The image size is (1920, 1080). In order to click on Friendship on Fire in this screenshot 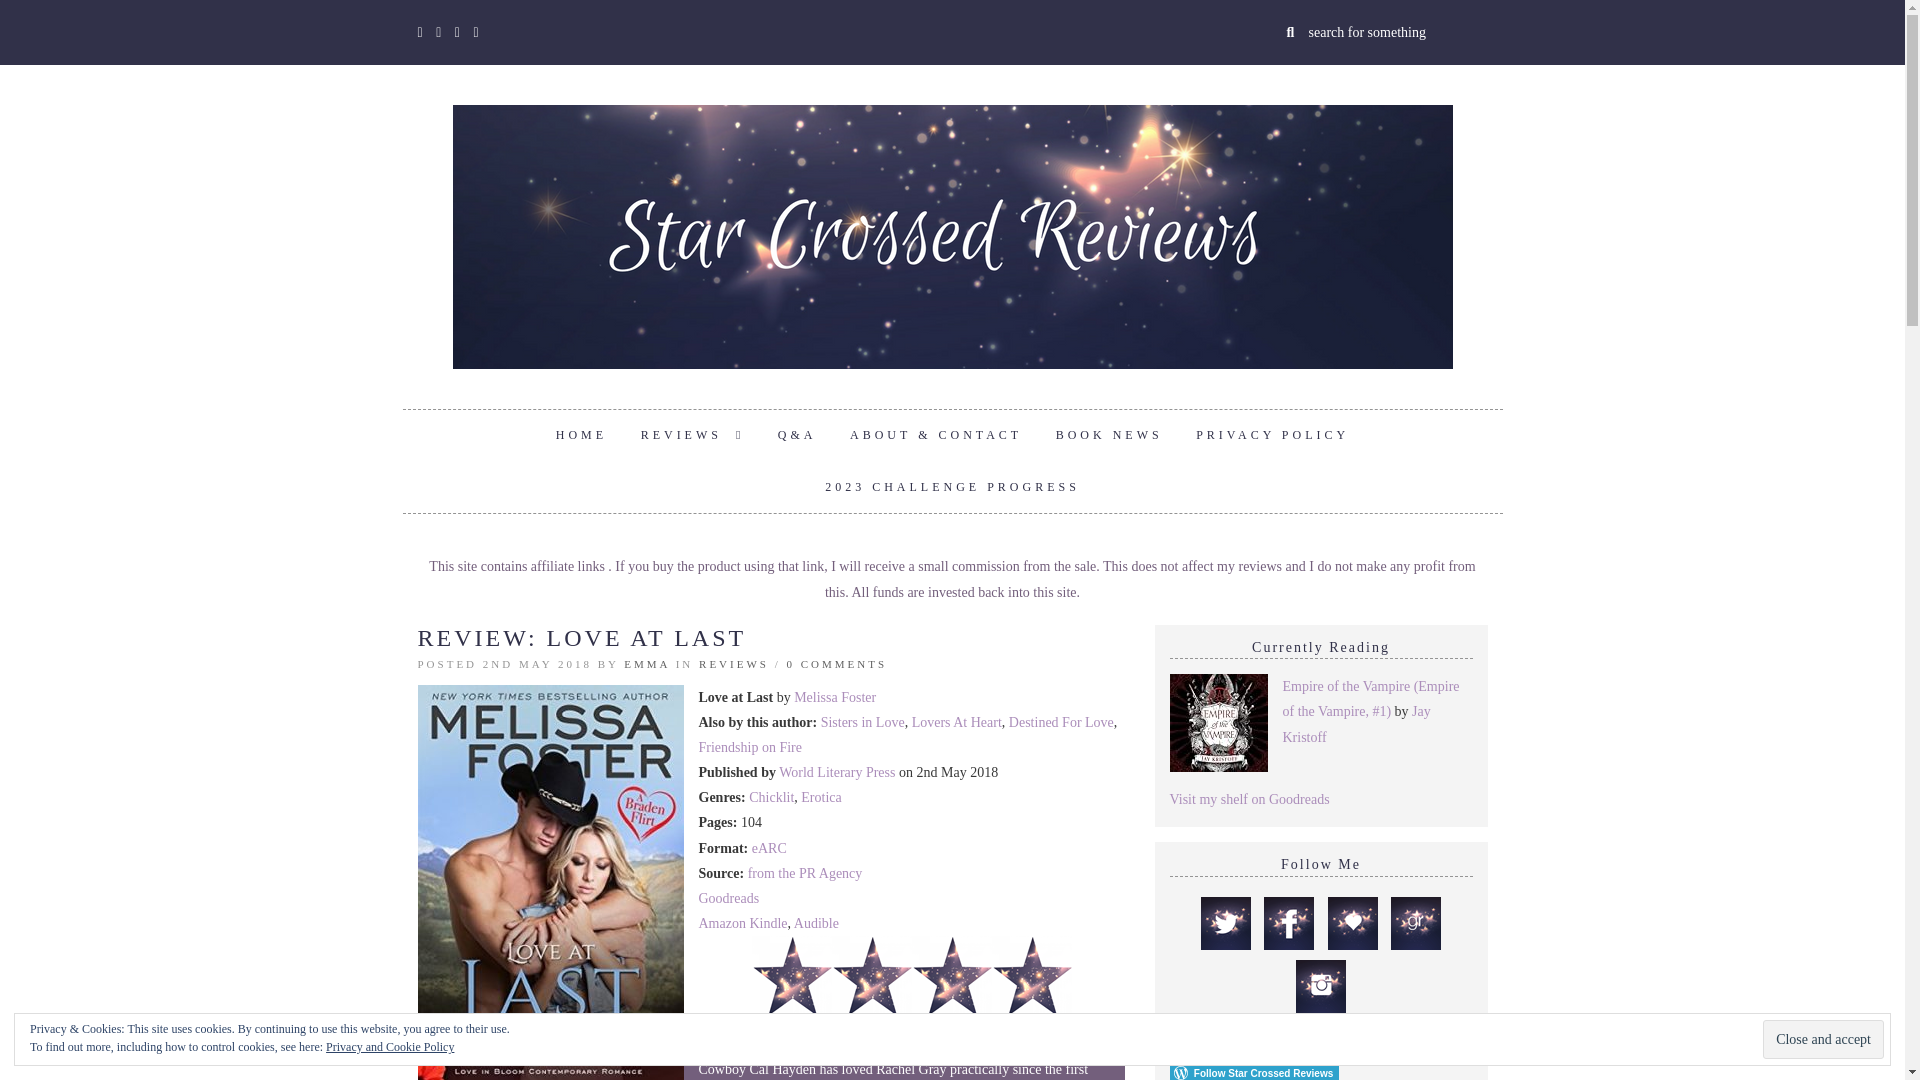, I will do `click(749, 746)`.